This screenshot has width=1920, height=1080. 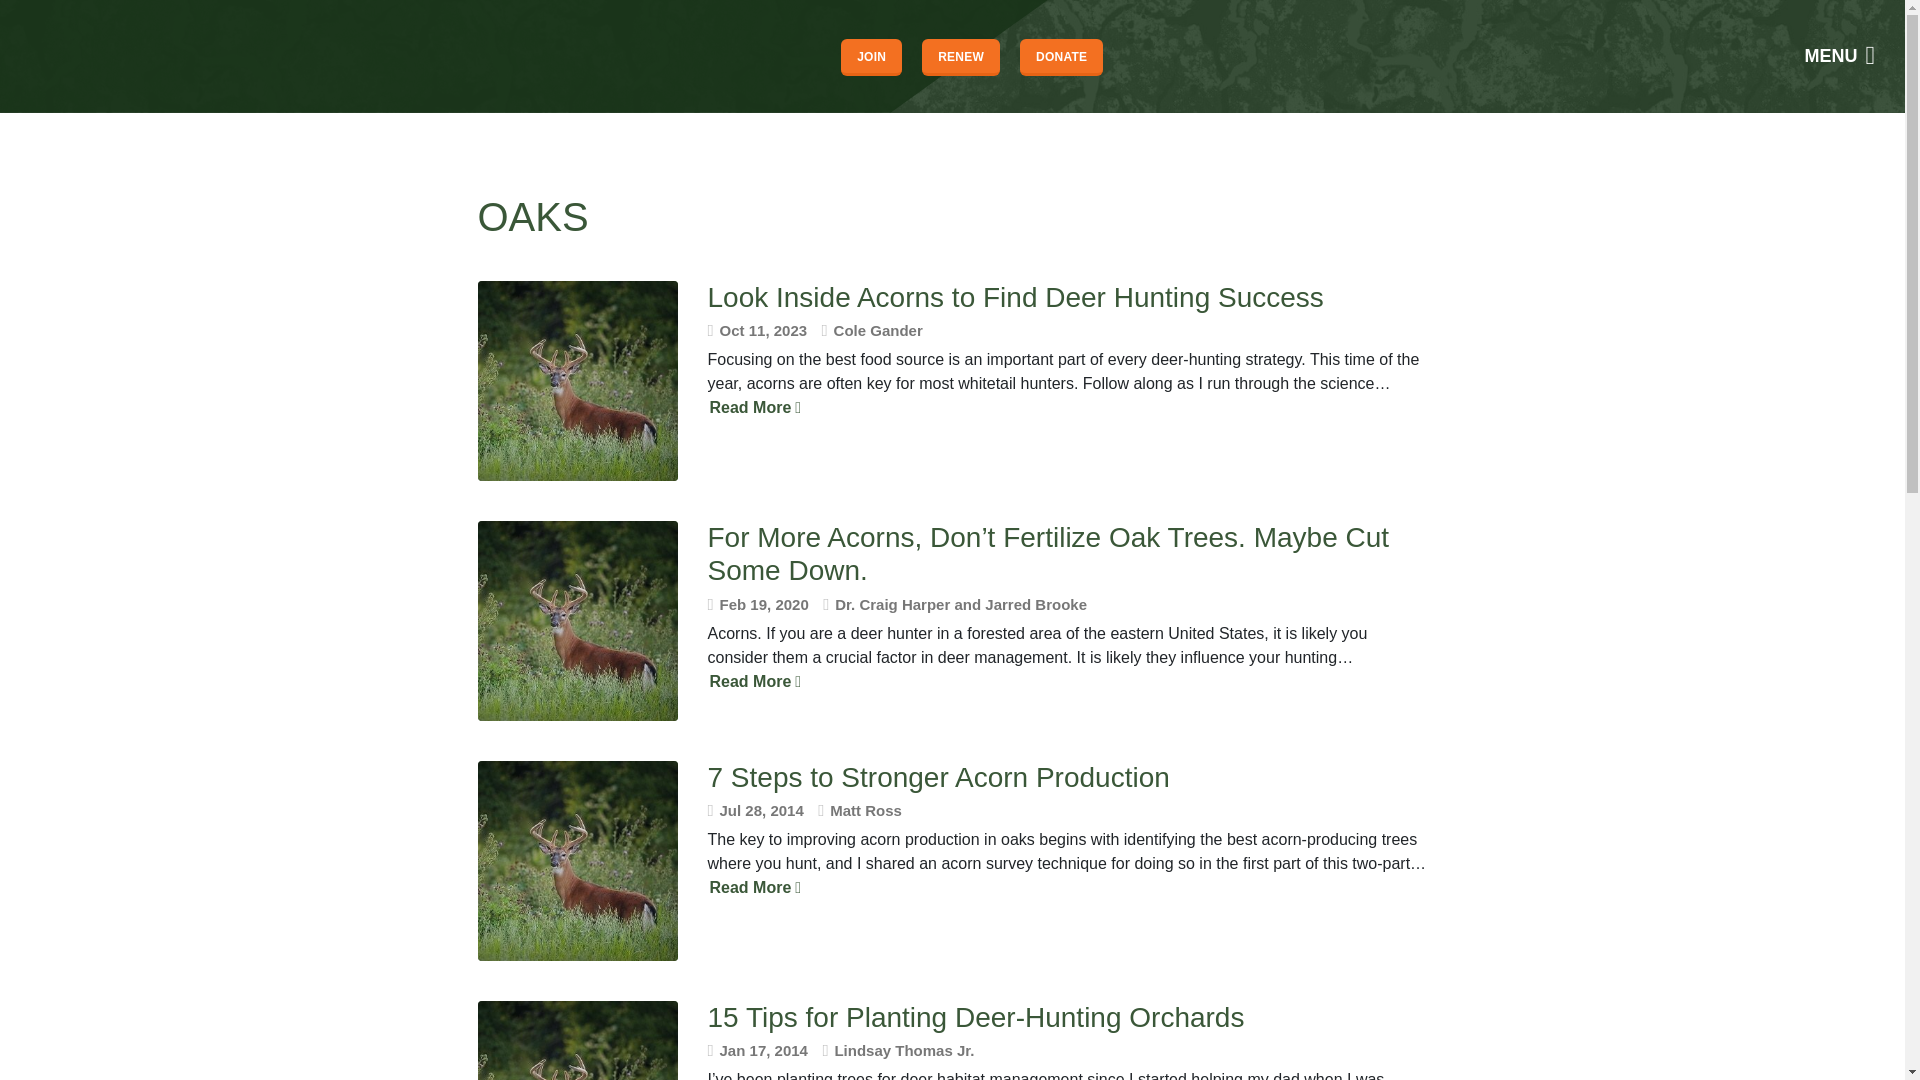 I want to click on JOIN, so click(x=871, y=56).